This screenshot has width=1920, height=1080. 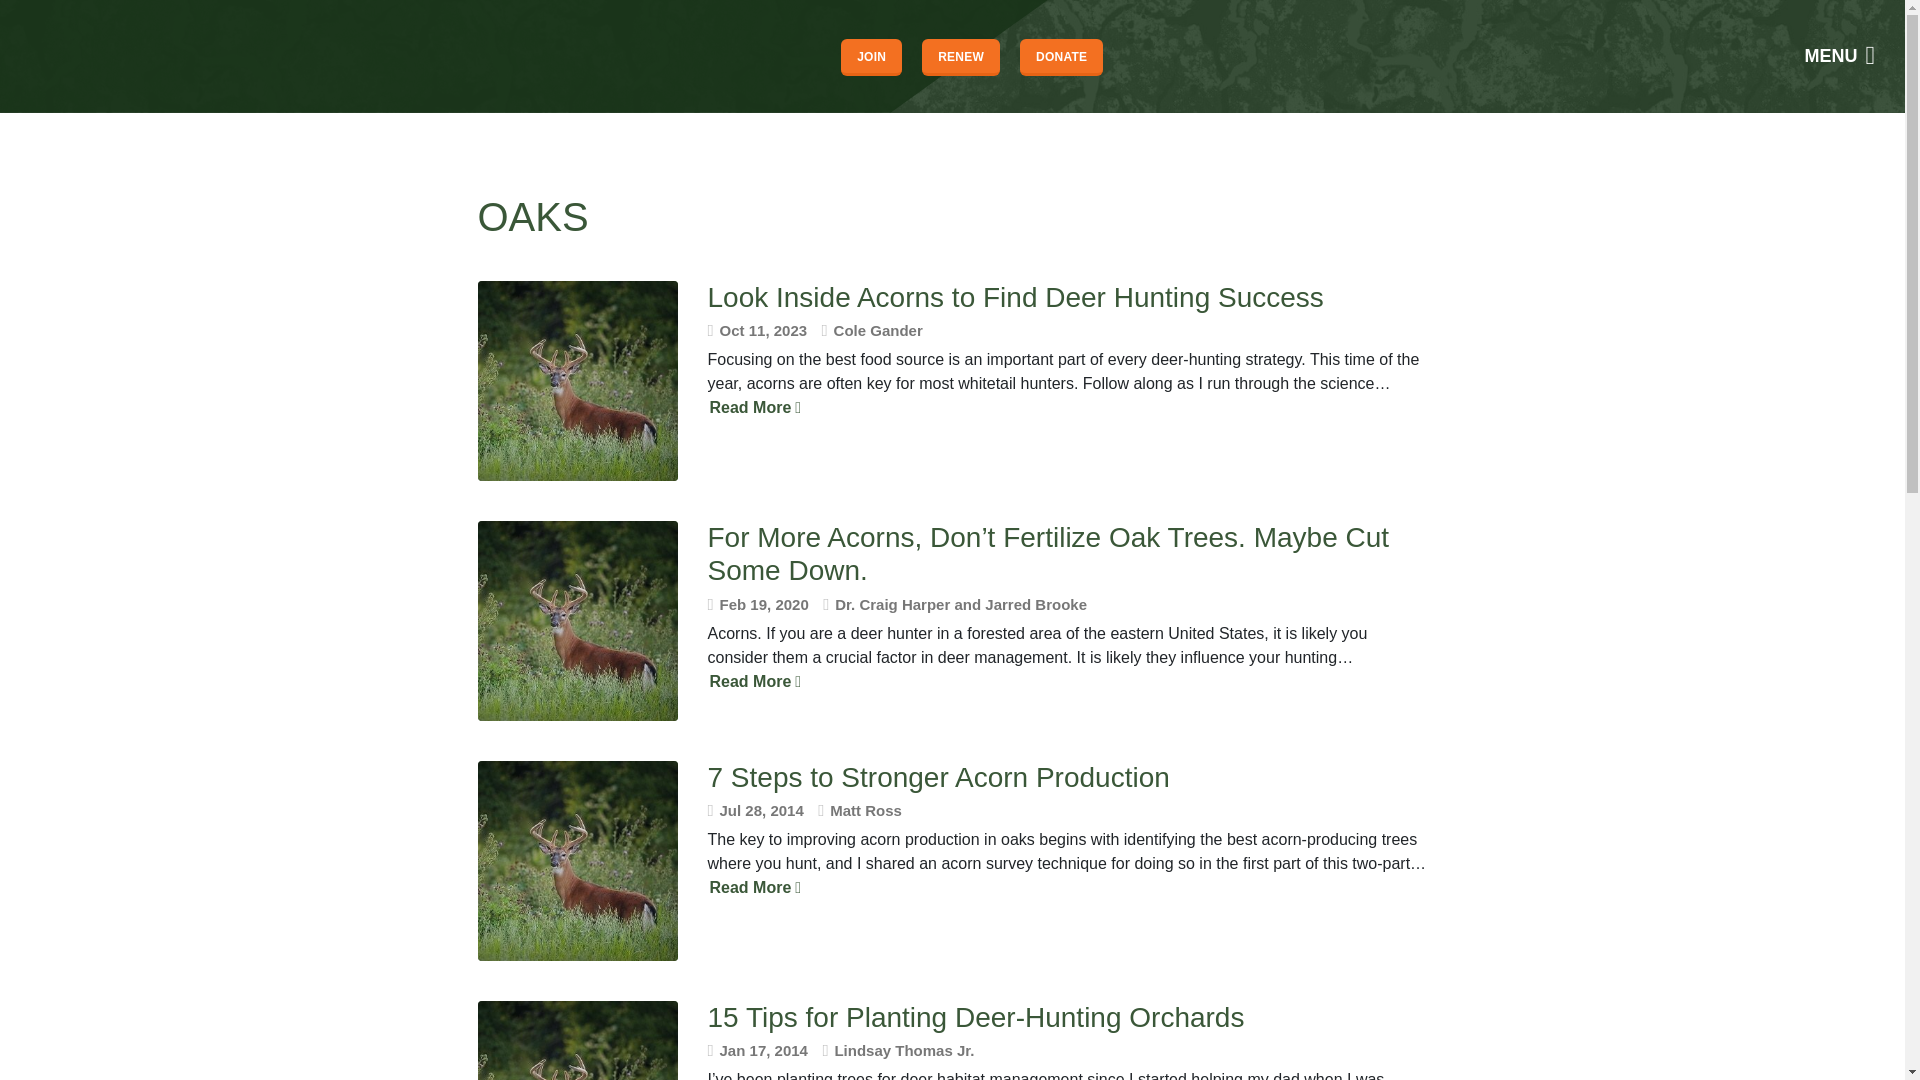 I want to click on JOIN, so click(x=871, y=56).